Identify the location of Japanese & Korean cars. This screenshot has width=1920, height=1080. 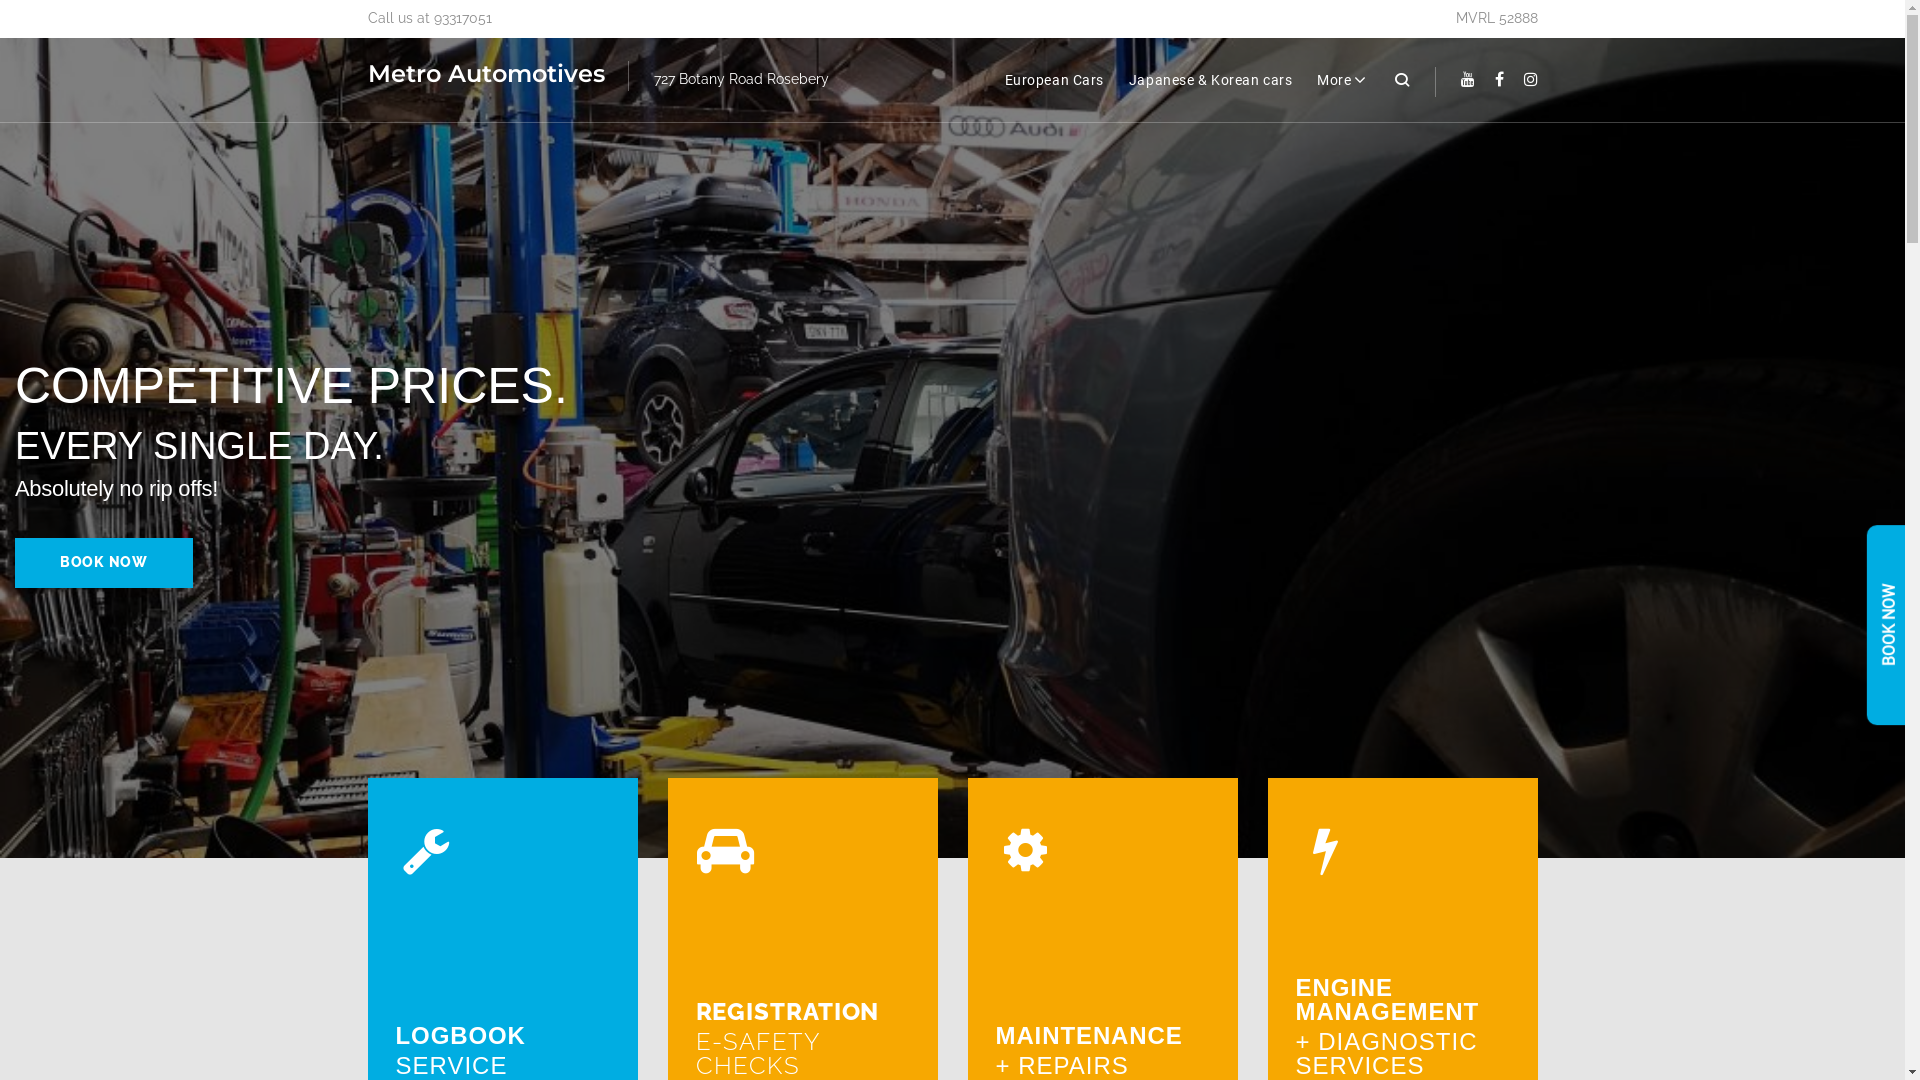
(1210, 80).